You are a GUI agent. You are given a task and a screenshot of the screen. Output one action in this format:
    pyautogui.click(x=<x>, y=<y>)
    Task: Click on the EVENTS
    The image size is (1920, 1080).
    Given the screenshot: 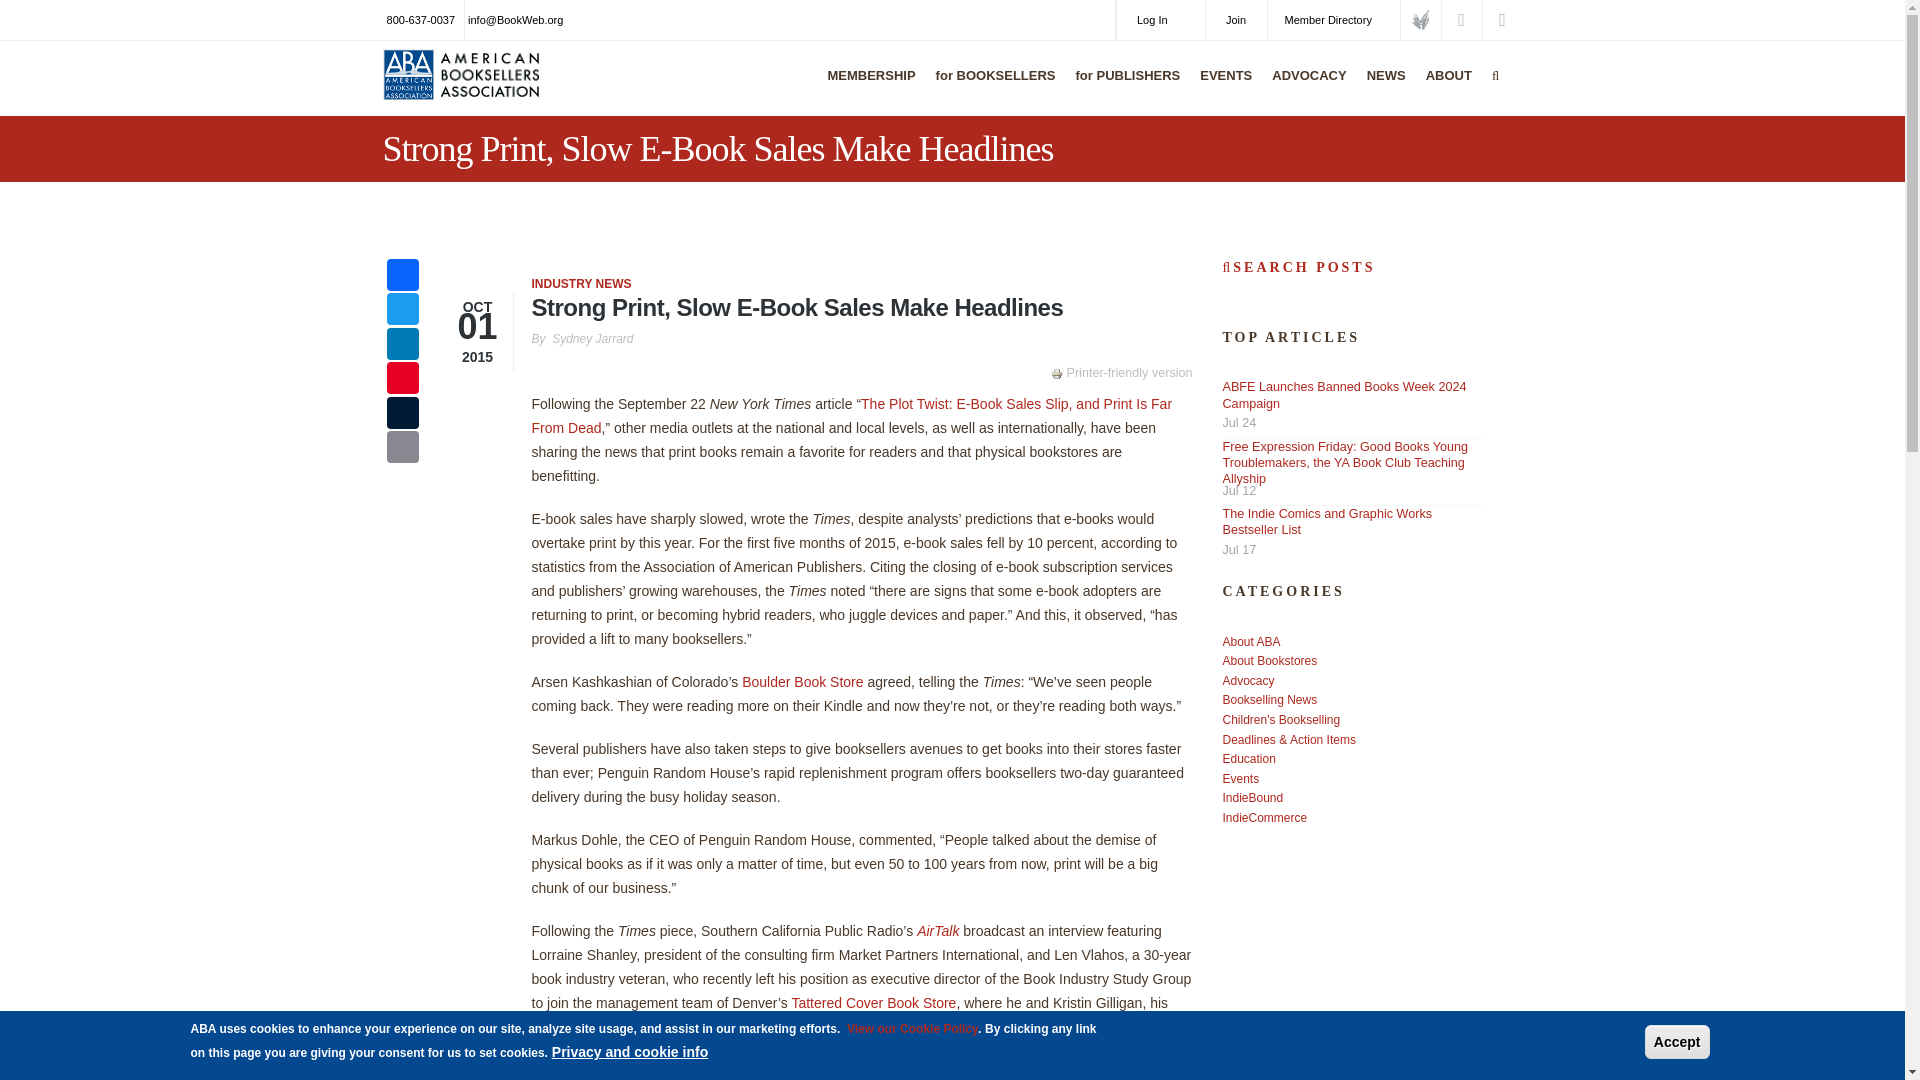 What is the action you would take?
    pyautogui.click(x=1220, y=88)
    